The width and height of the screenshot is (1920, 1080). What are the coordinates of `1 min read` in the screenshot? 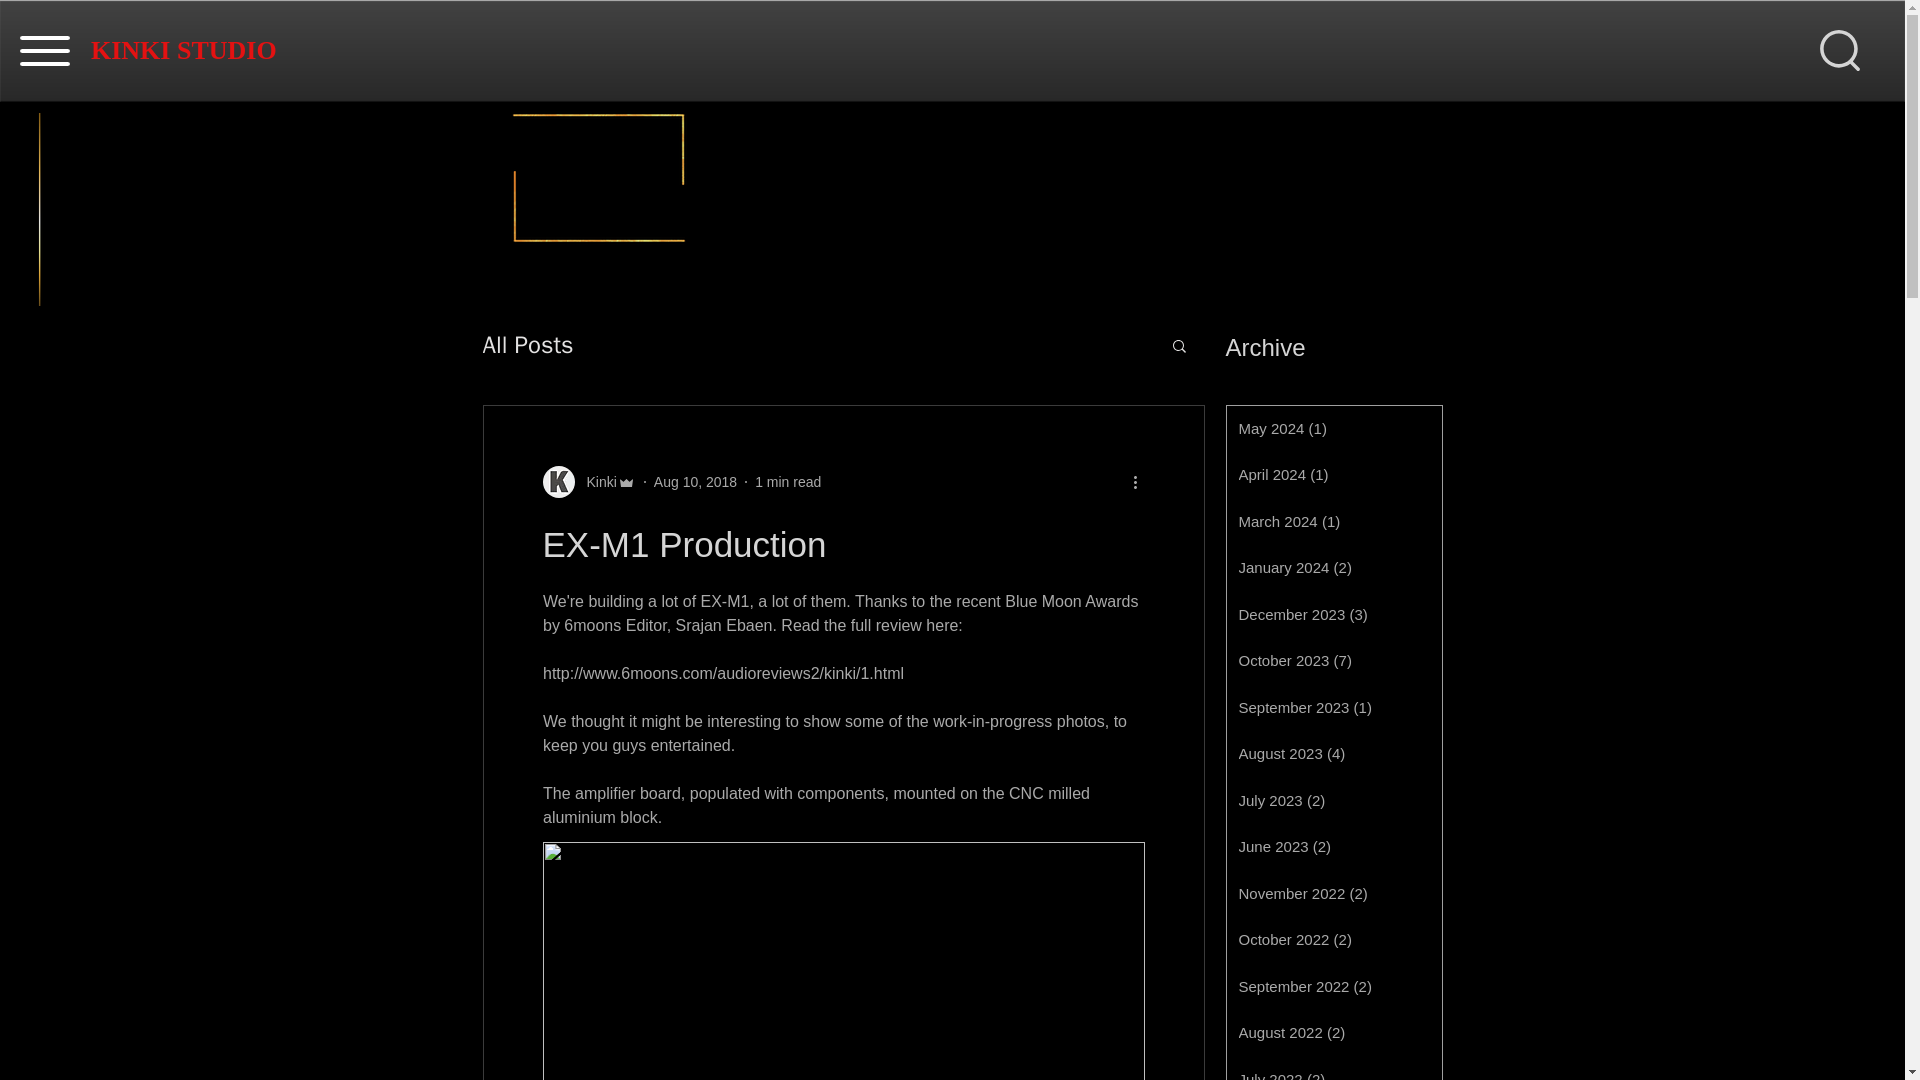 It's located at (788, 482).